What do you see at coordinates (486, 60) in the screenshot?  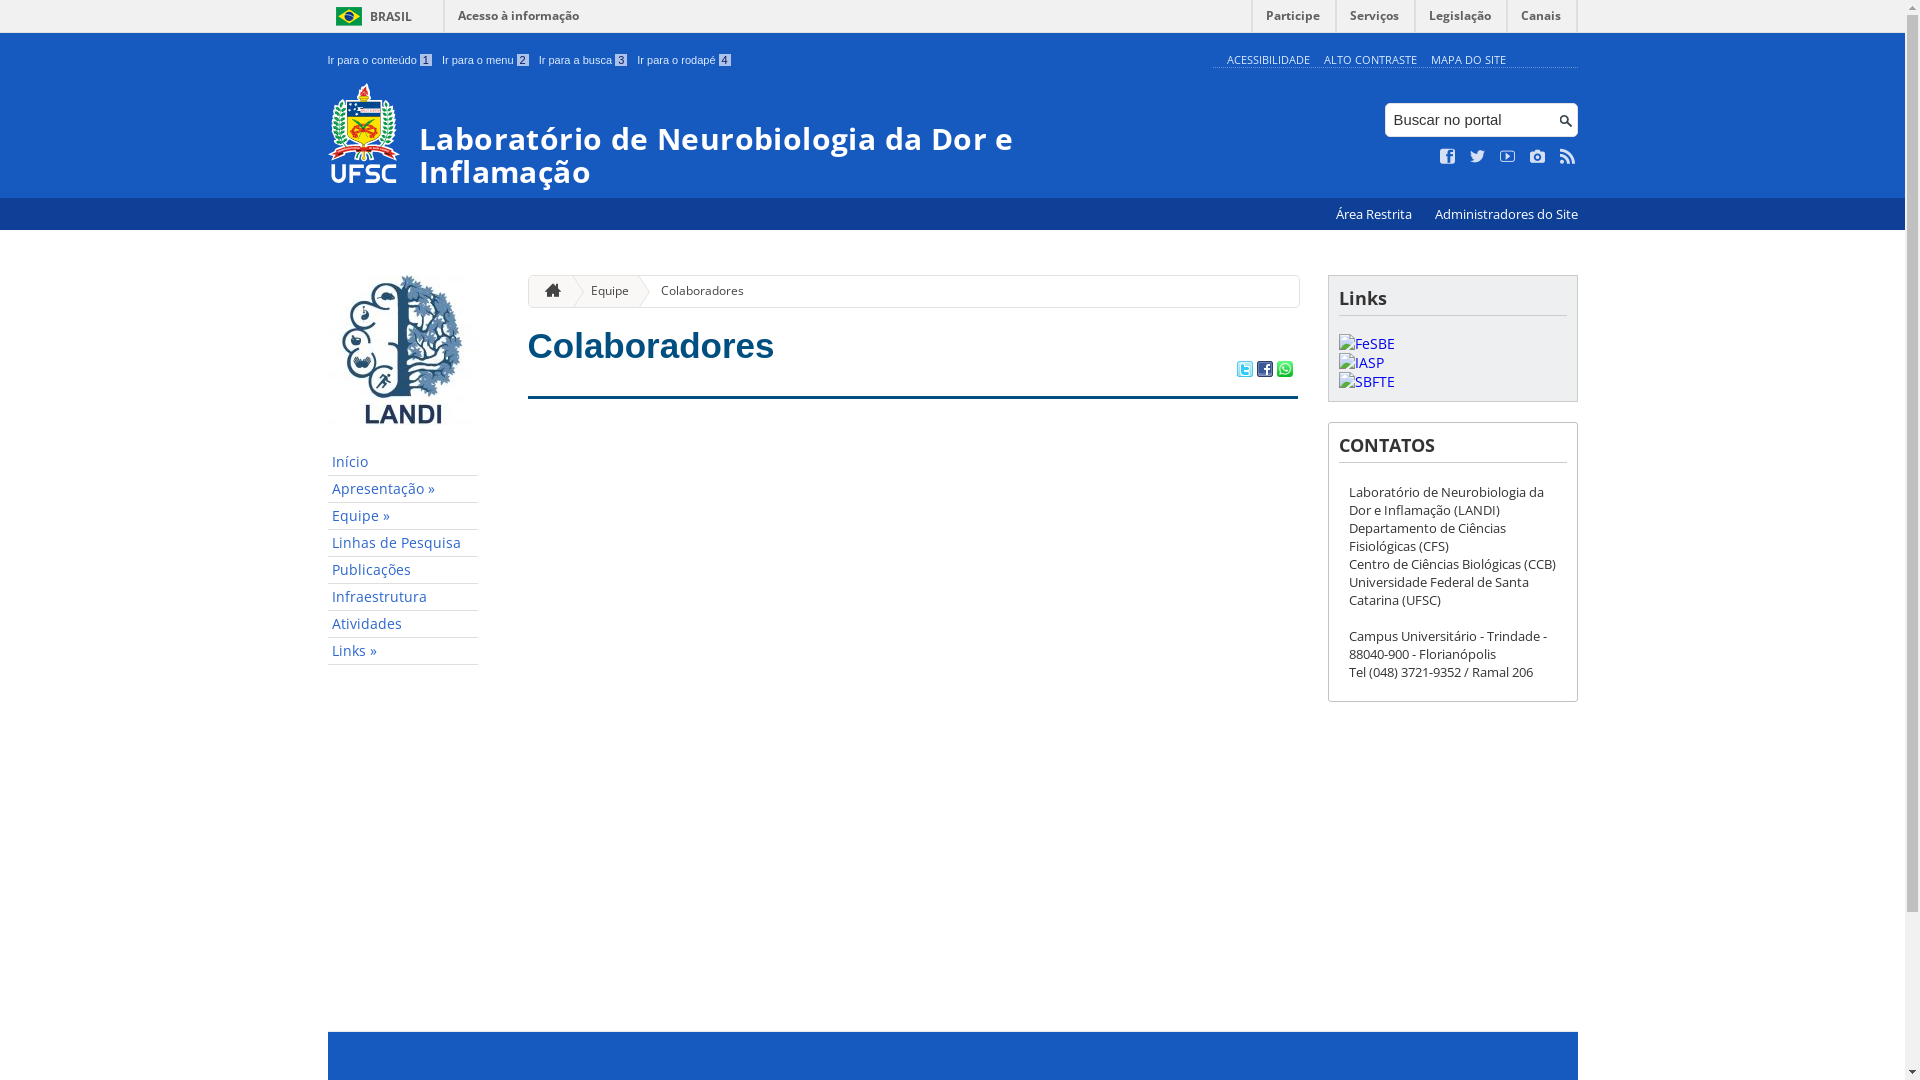 I see `Ir para o menu 2` at bounding box center [486, 60].